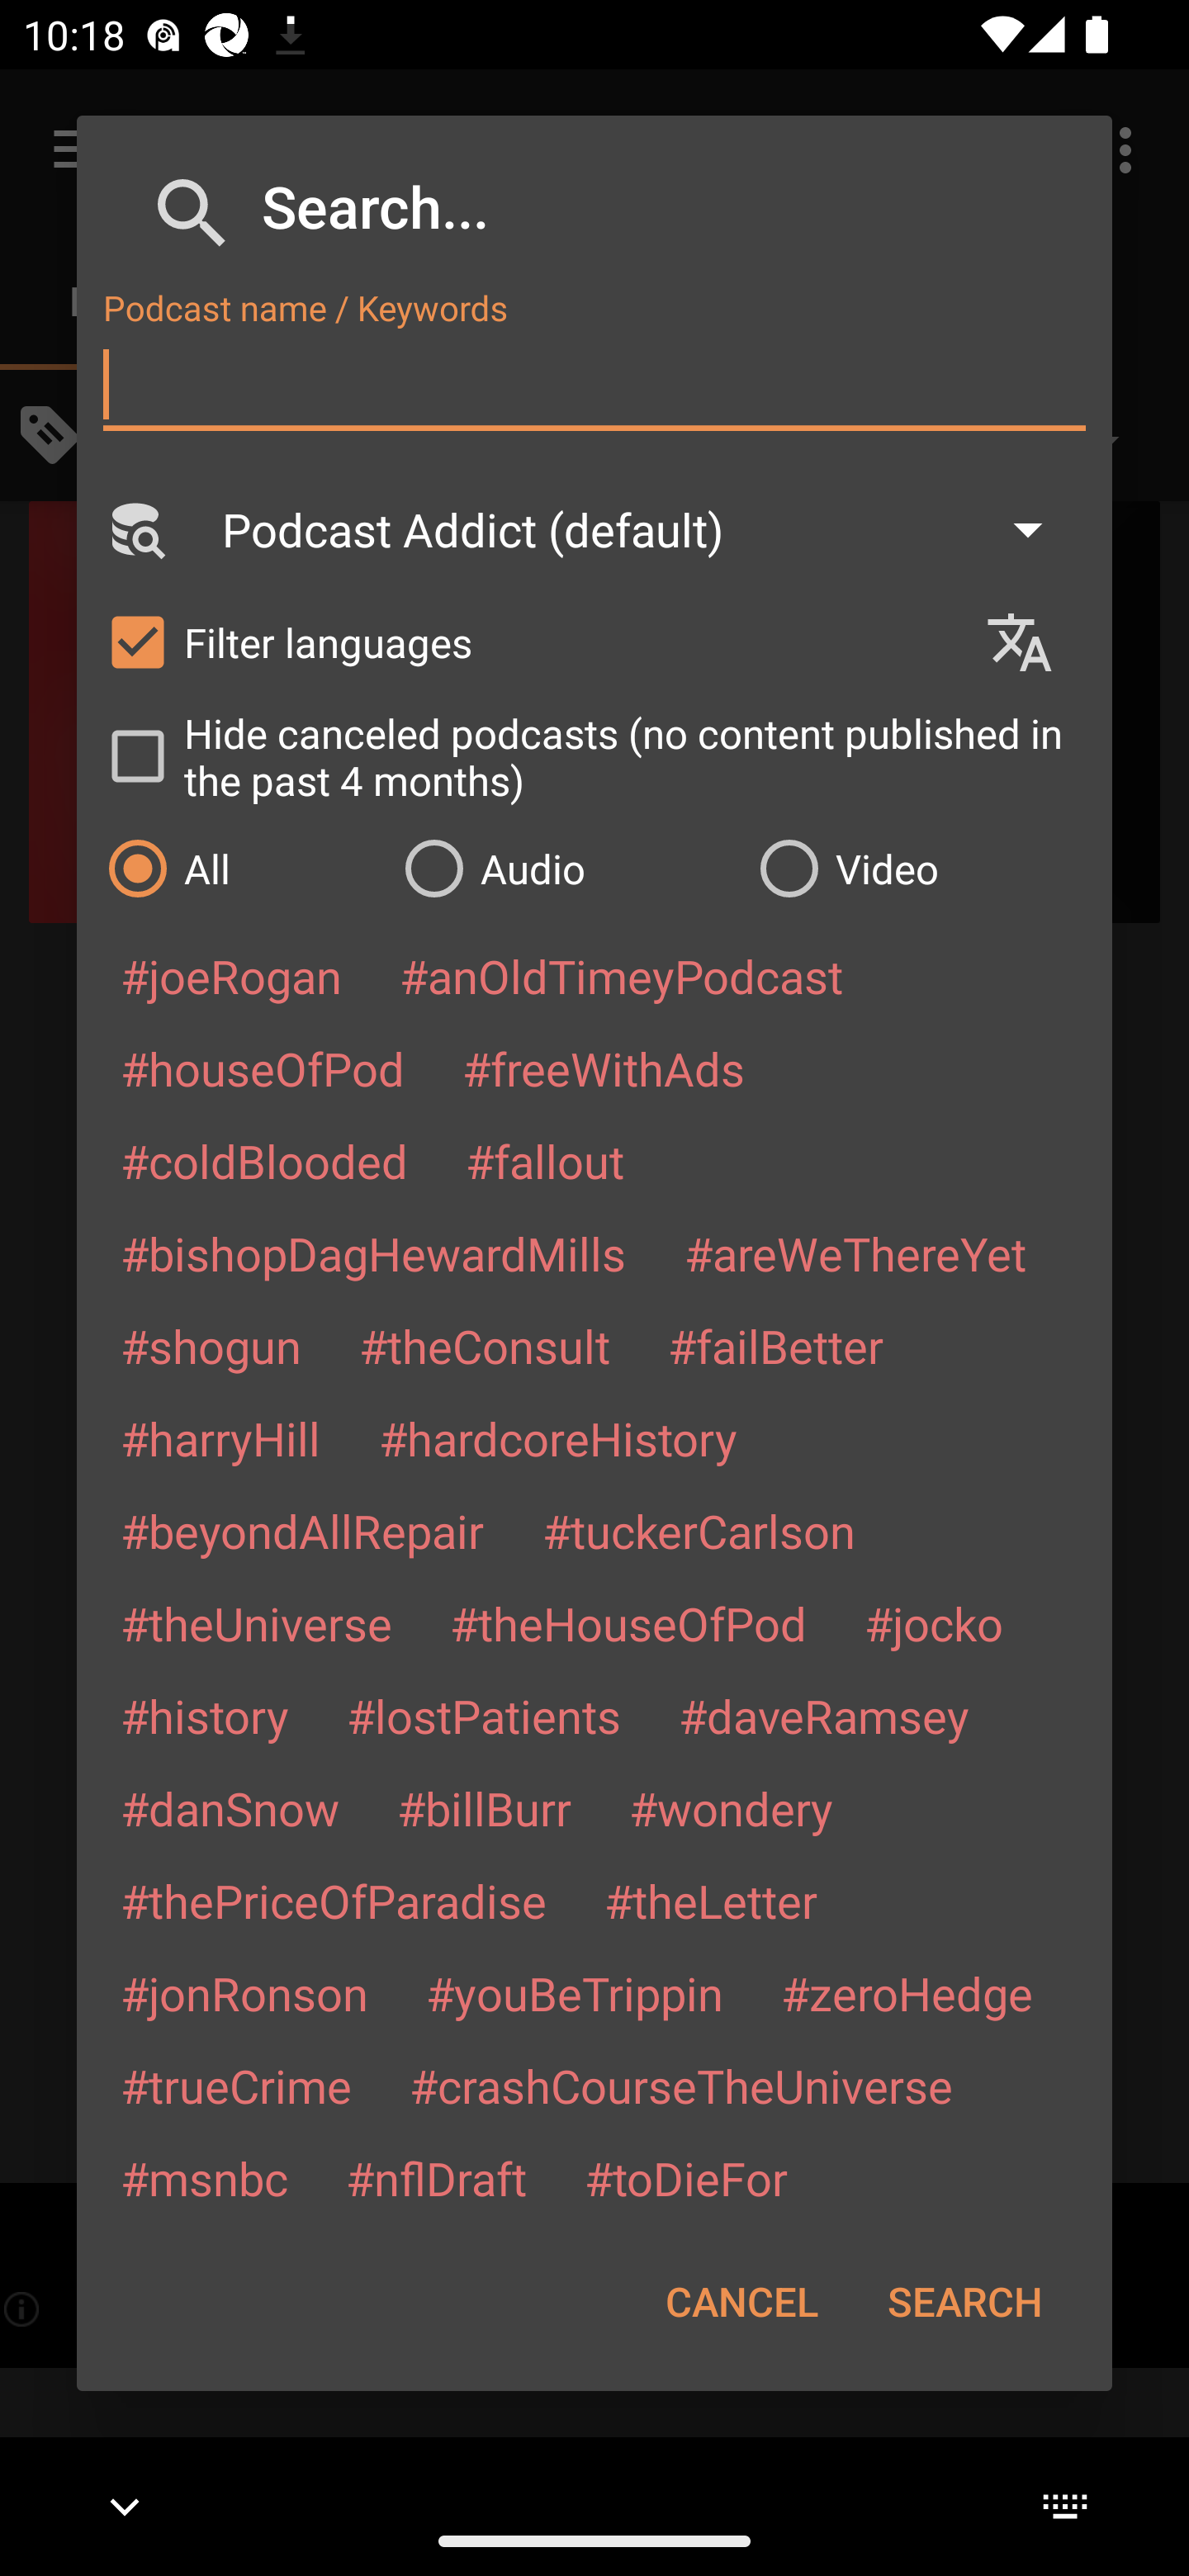 This screenshot has height=2576, width=1189. Describe the element at coordinates (244, 1993) in the screenshot. I see `#jonRonson` at that location.